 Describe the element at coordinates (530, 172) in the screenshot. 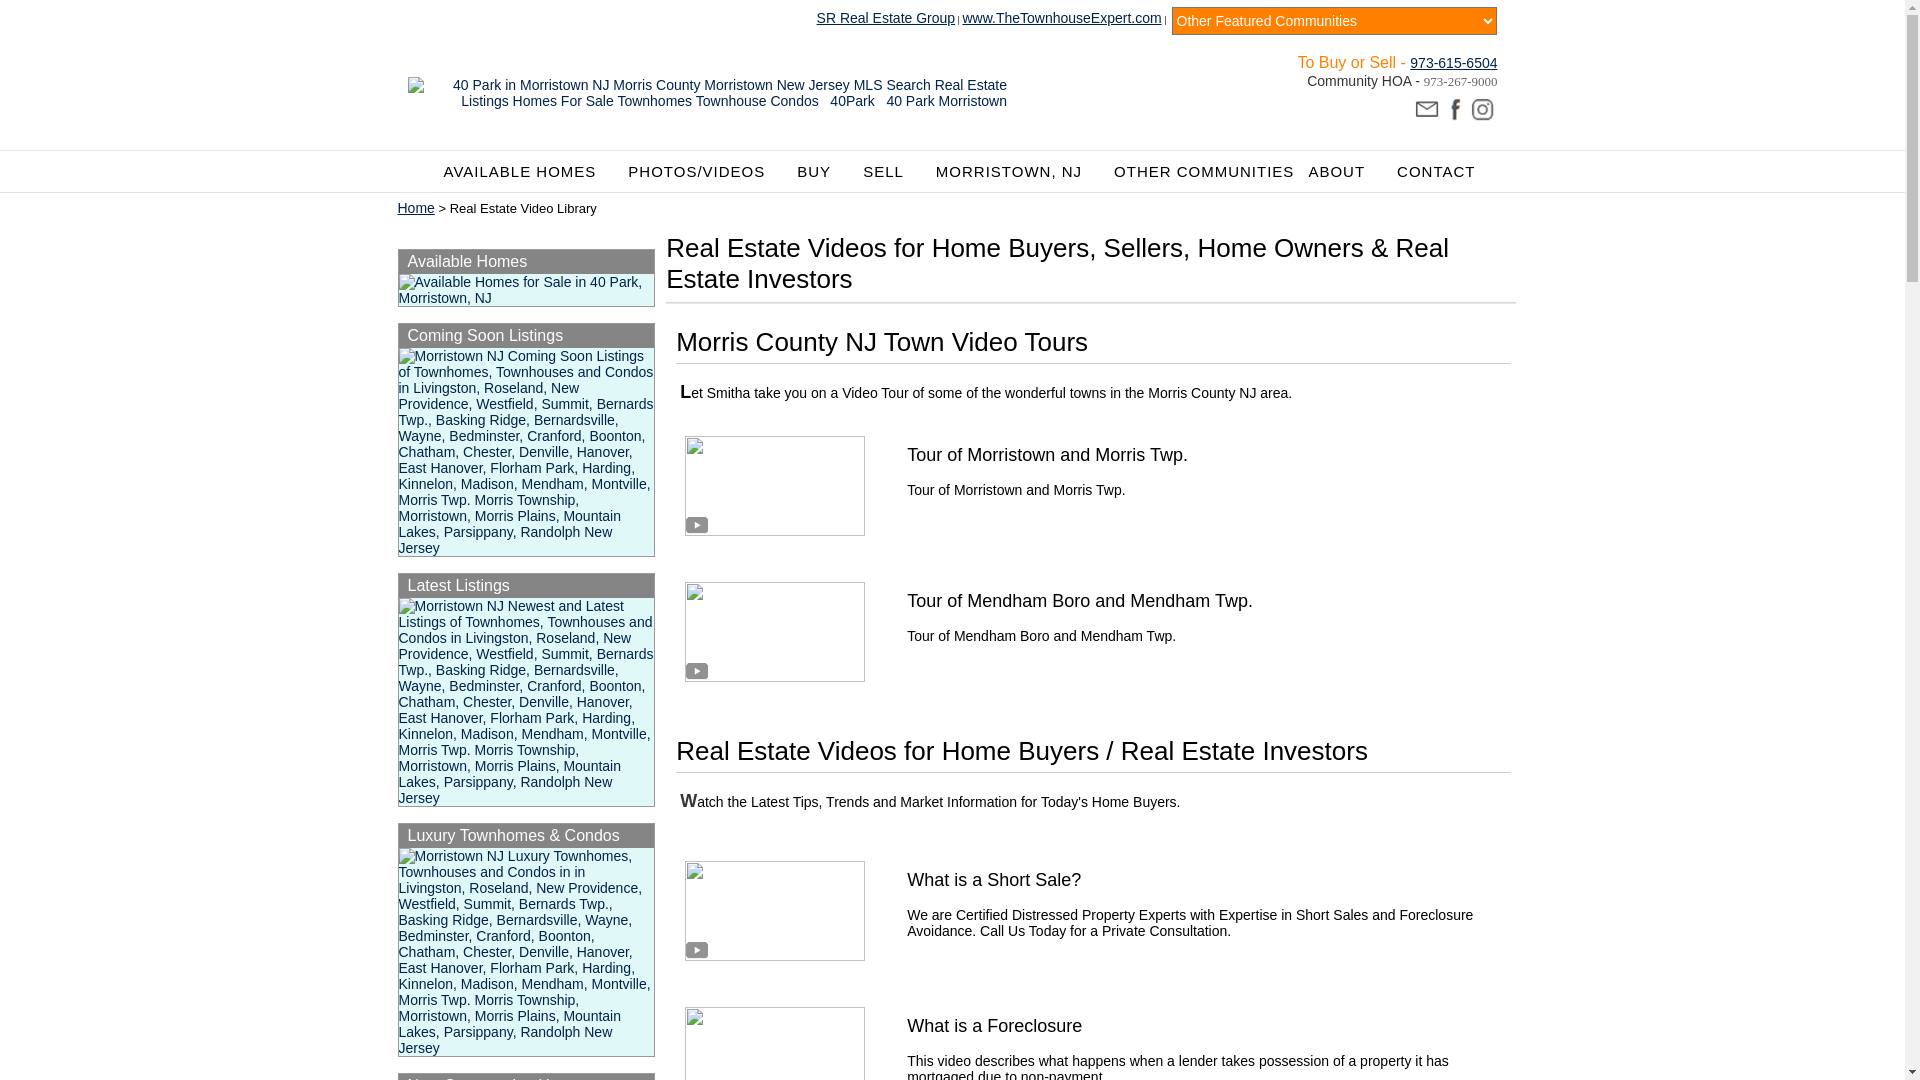

I see `AVAILABLE HOMES` at that location.